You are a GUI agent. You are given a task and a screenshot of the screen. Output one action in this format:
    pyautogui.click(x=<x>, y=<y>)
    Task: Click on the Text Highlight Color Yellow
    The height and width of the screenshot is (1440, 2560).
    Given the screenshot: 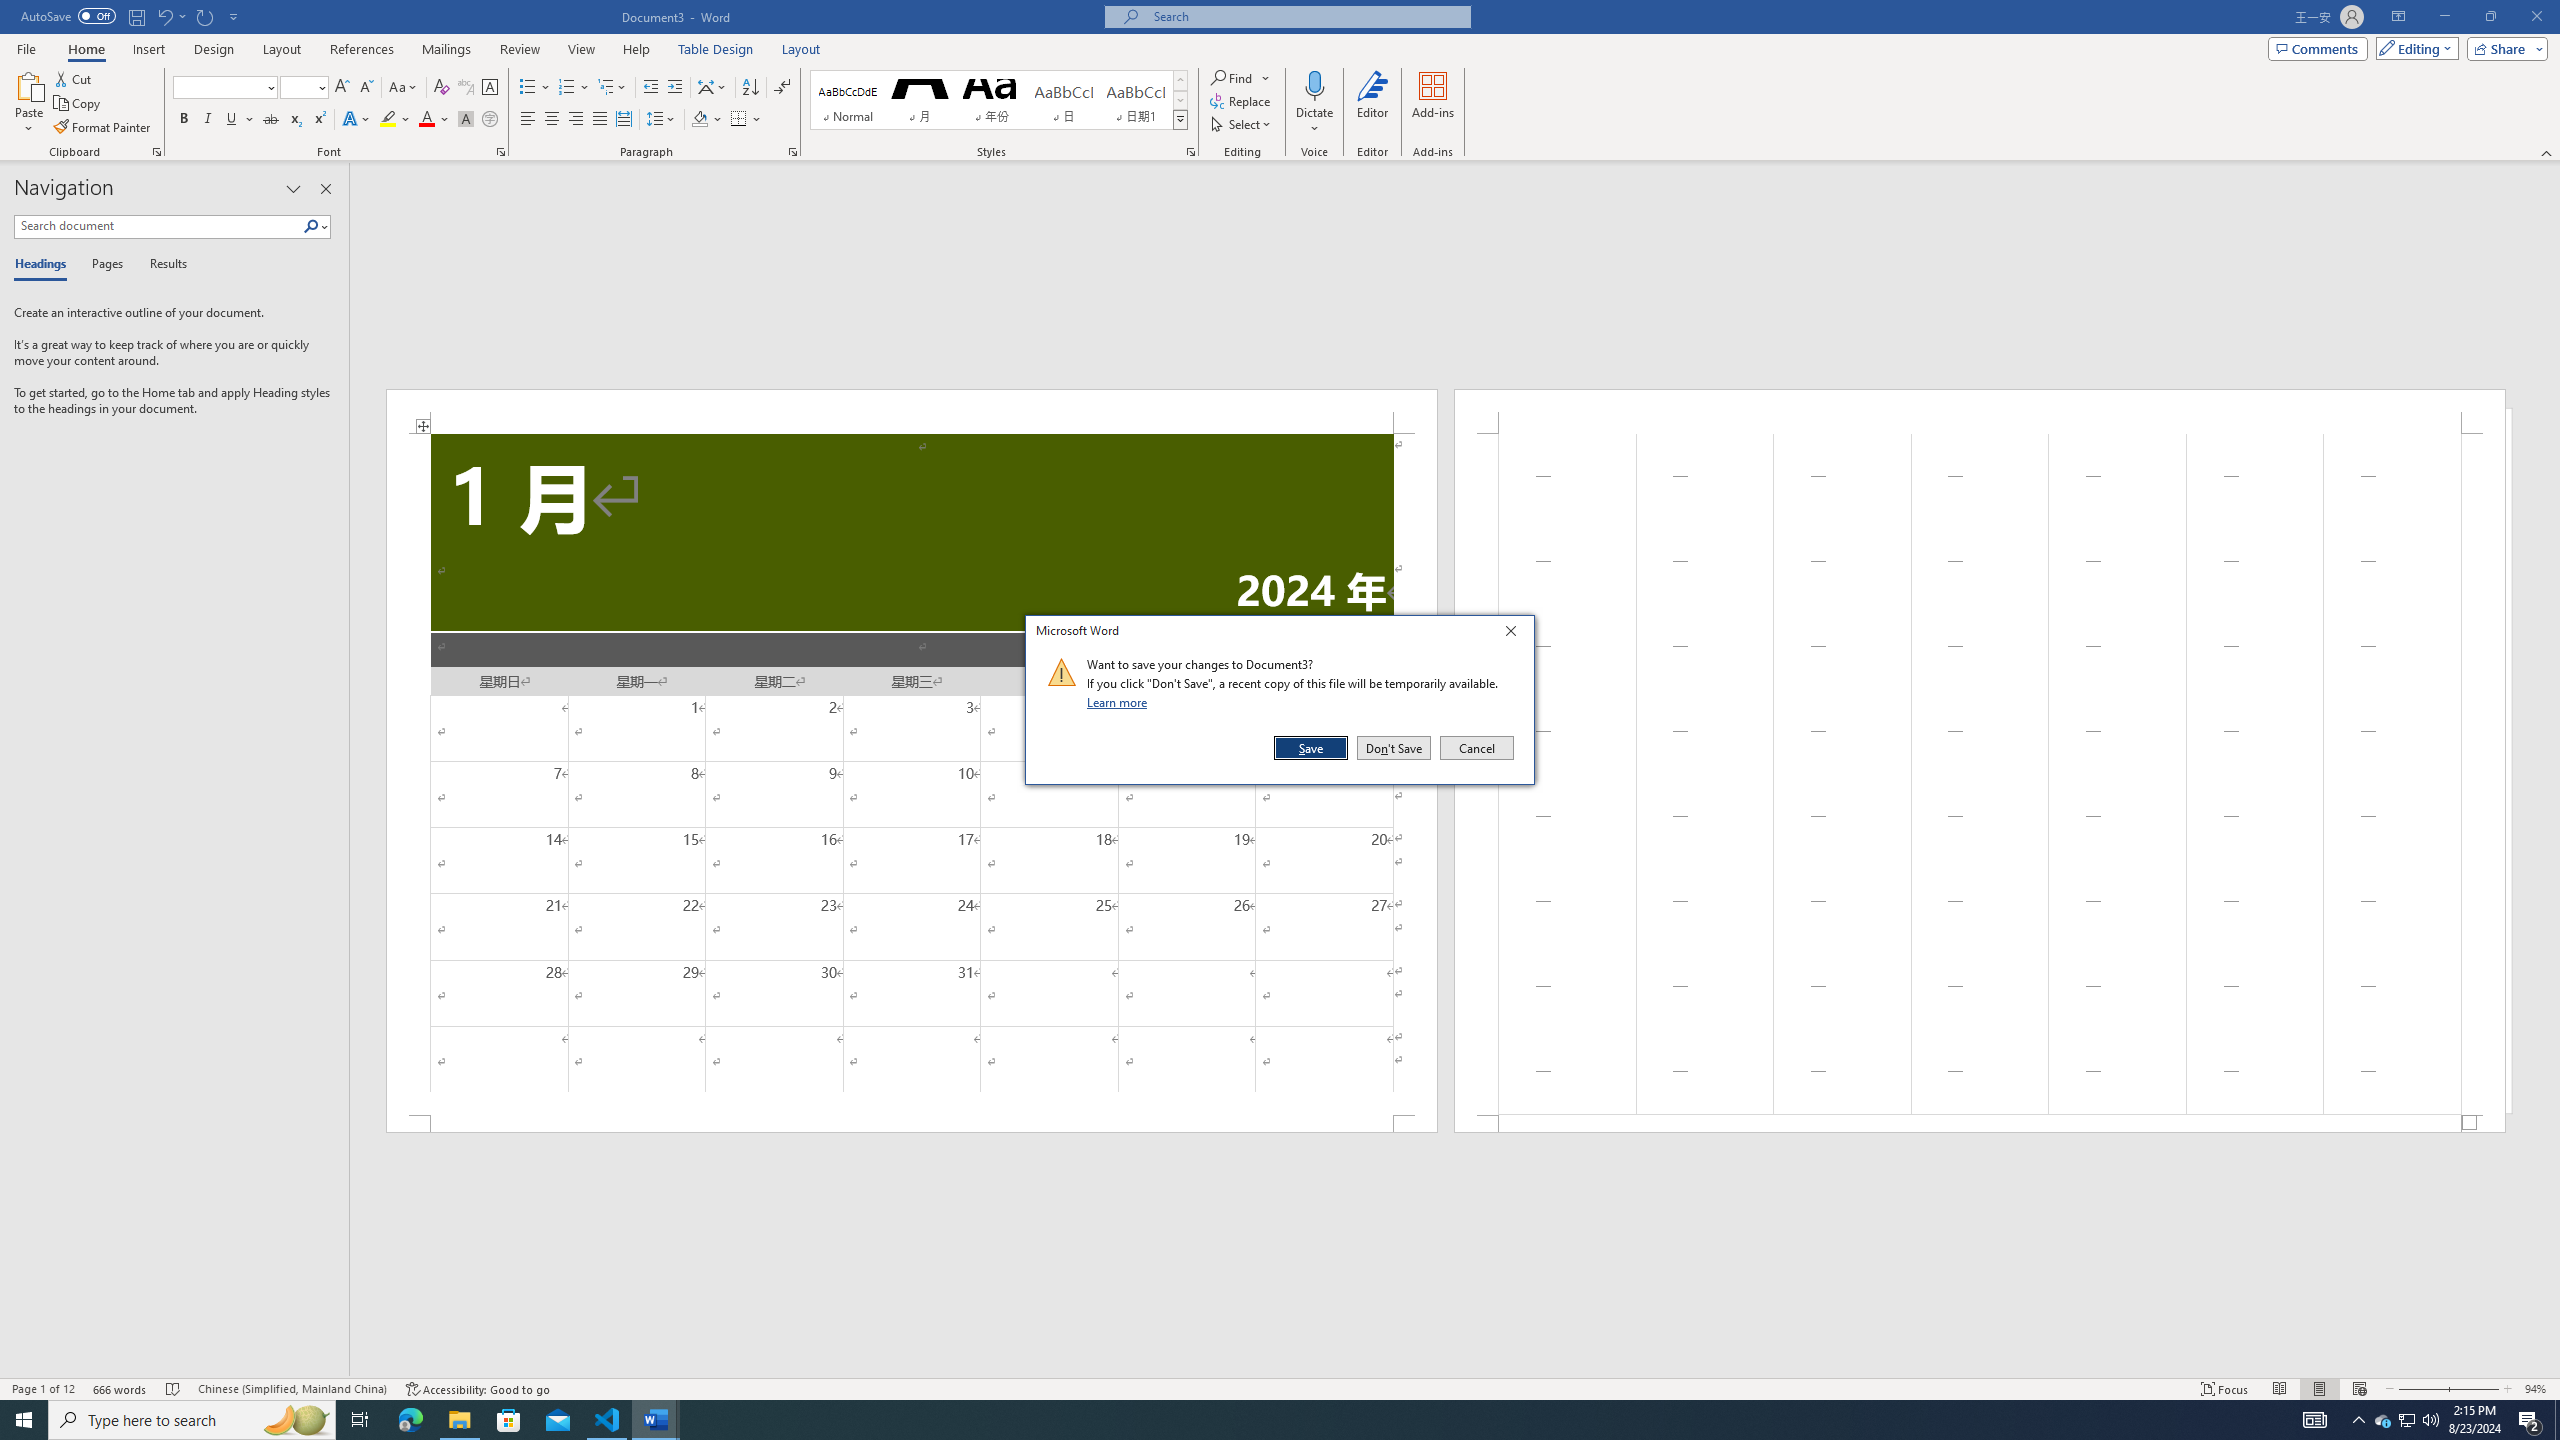 What is the action you would take?
    pyautogui.click(x=208, y=120)
    